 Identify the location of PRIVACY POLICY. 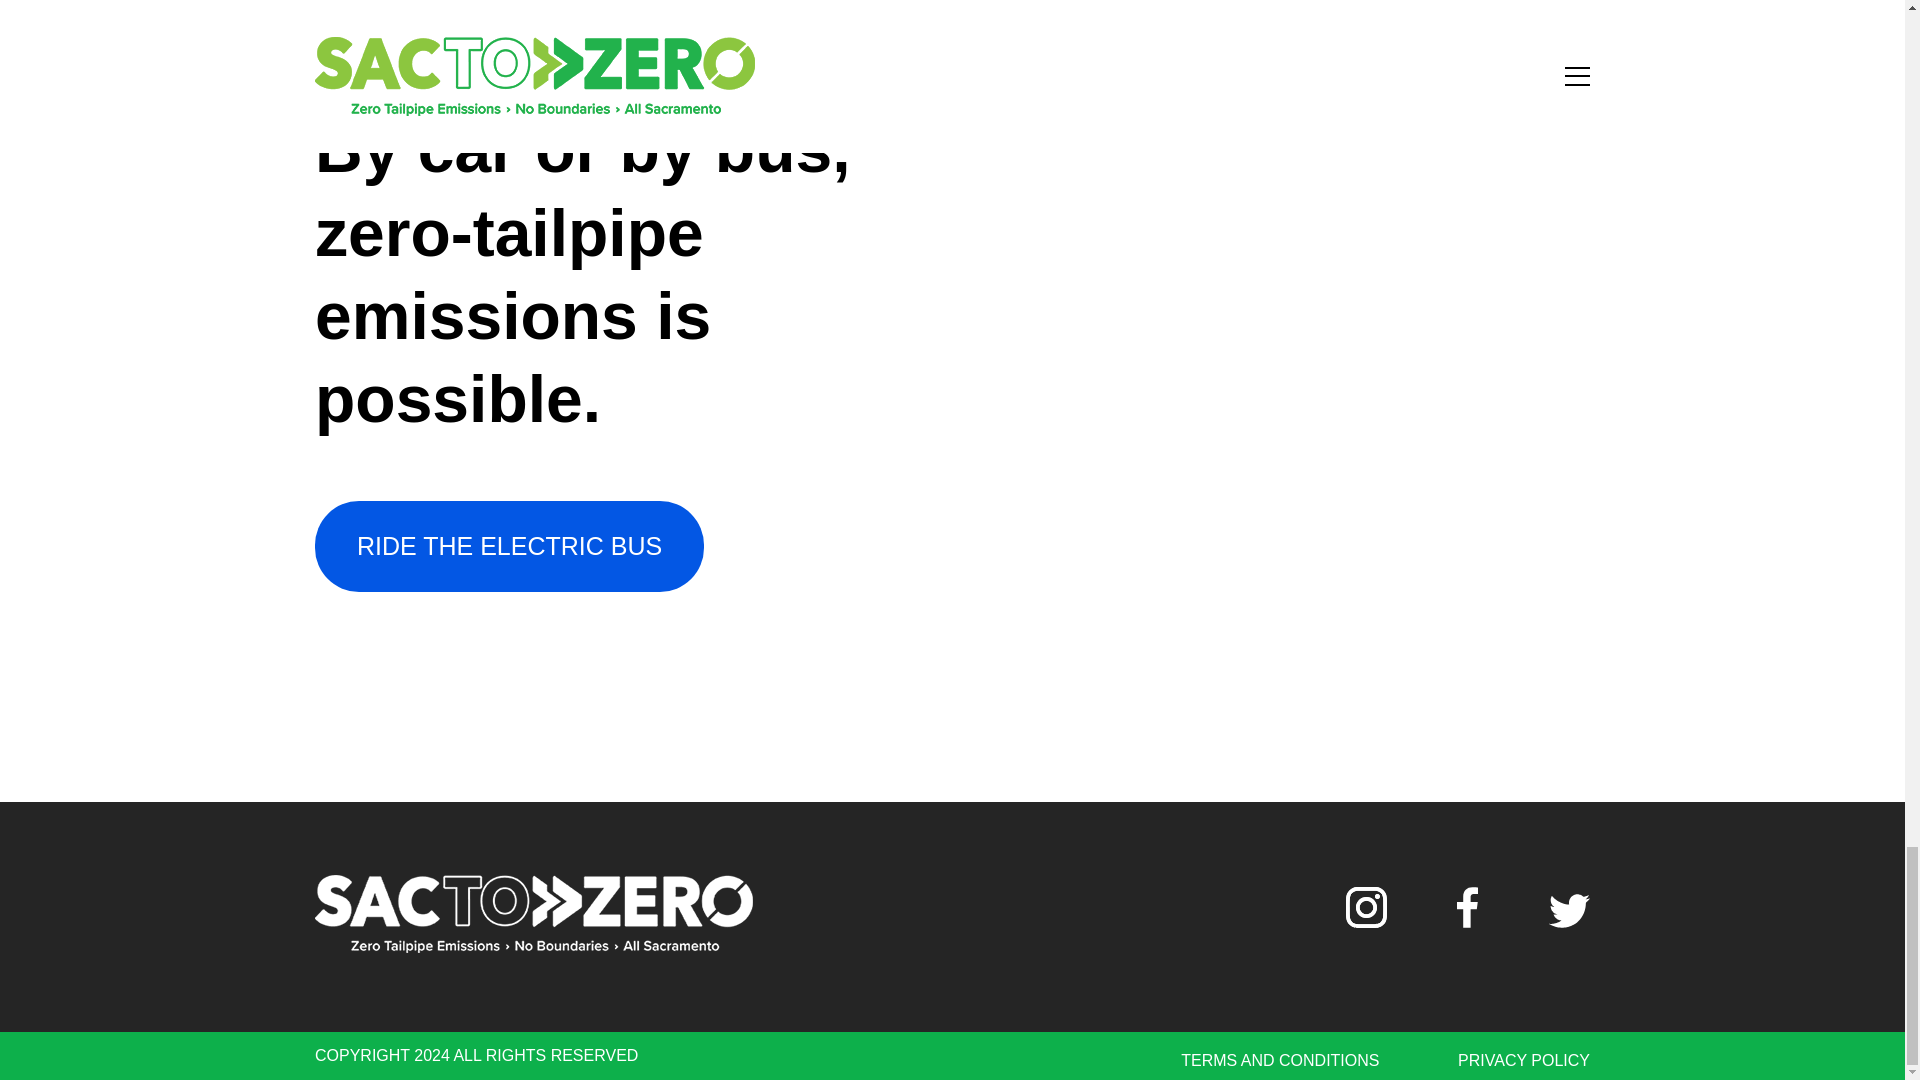
(1523, 1060).